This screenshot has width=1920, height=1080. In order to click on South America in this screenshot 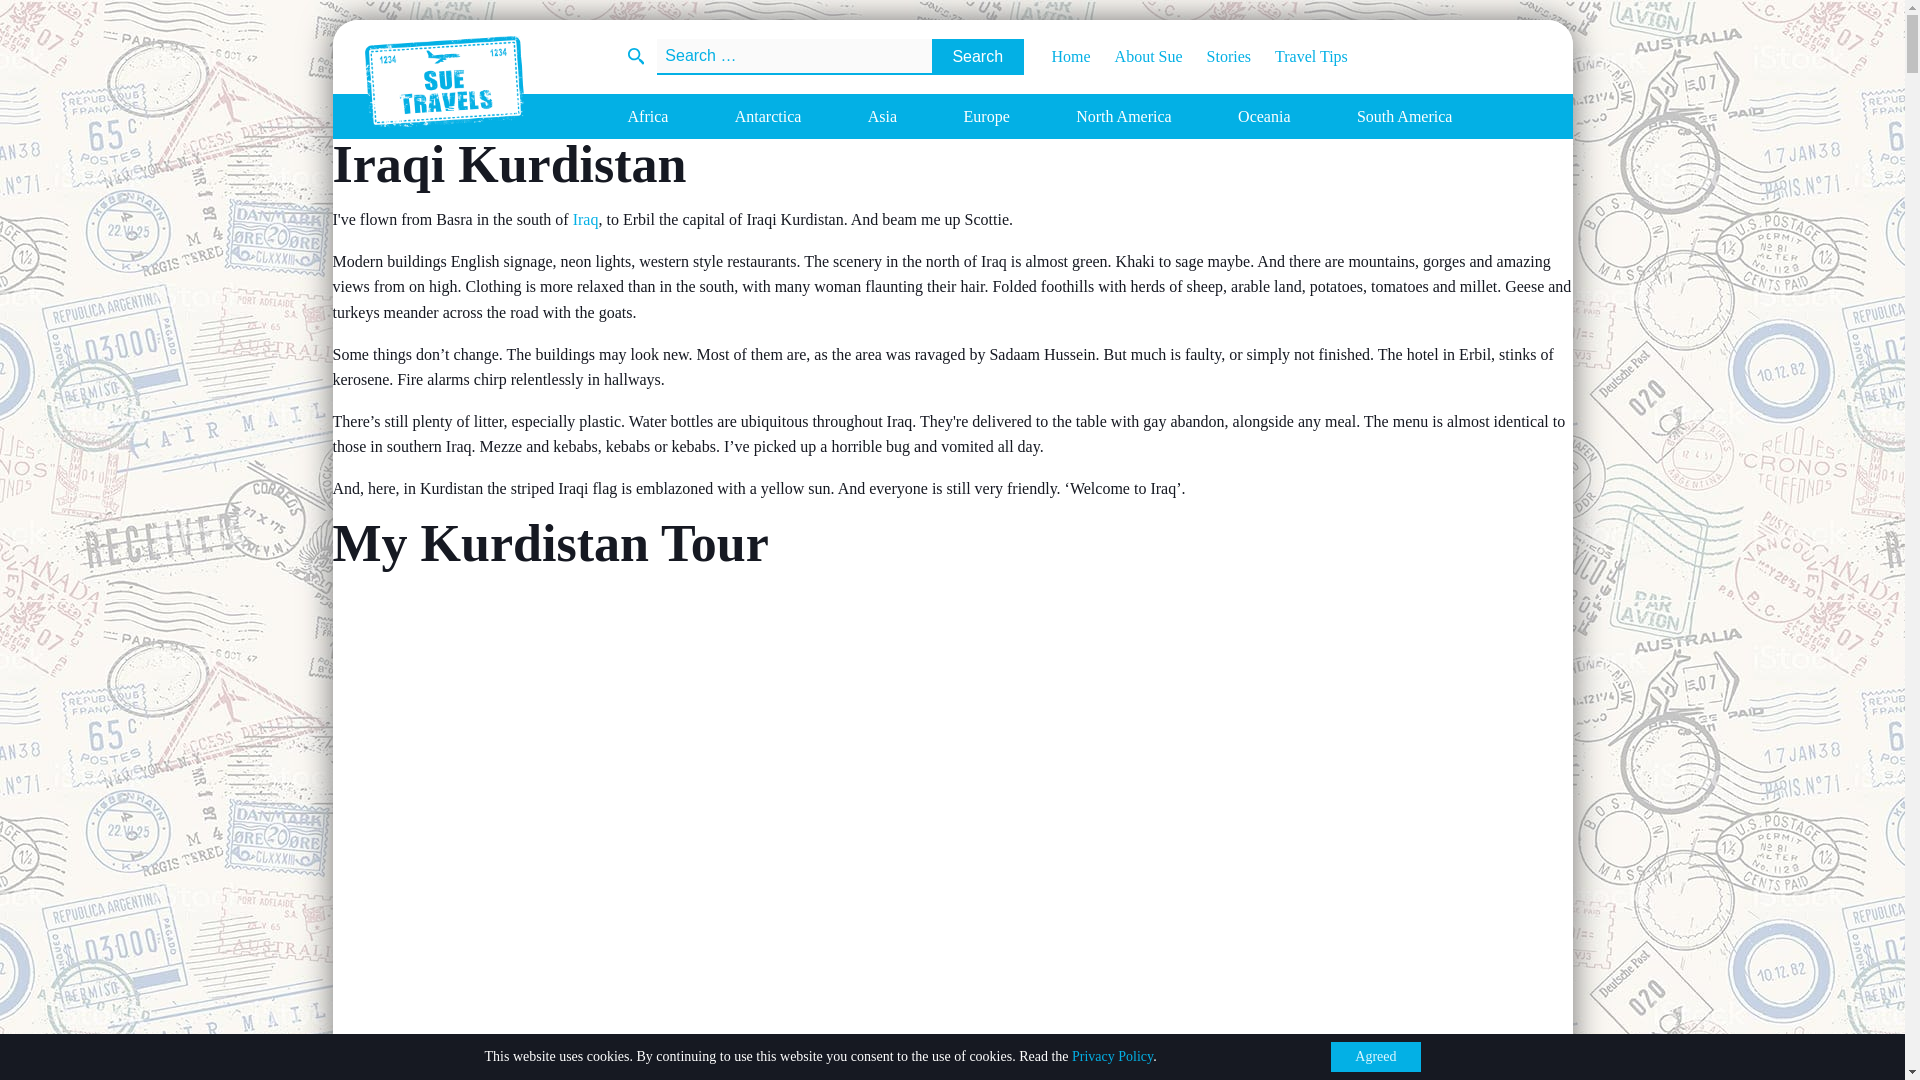, I will do `click(1405, 116)`.